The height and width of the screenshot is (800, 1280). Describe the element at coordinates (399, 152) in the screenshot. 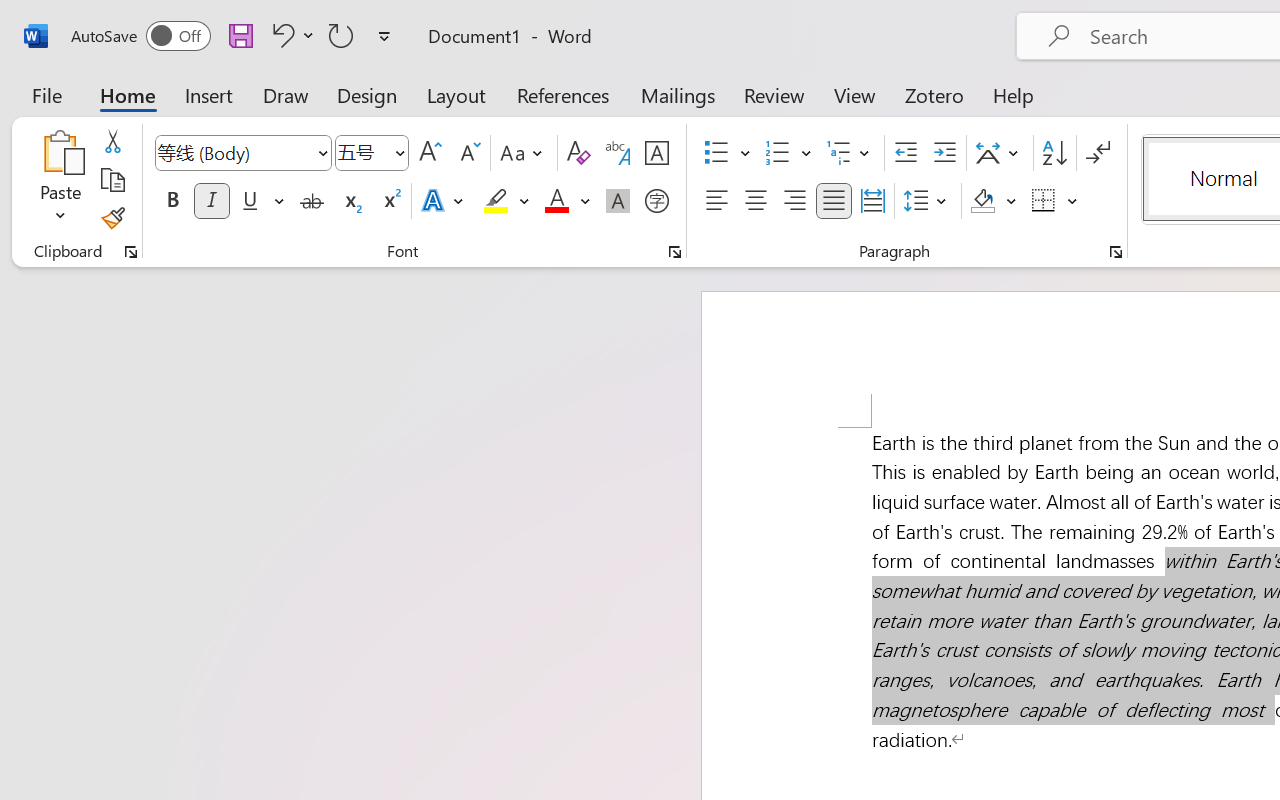

I see `Open` at that location.